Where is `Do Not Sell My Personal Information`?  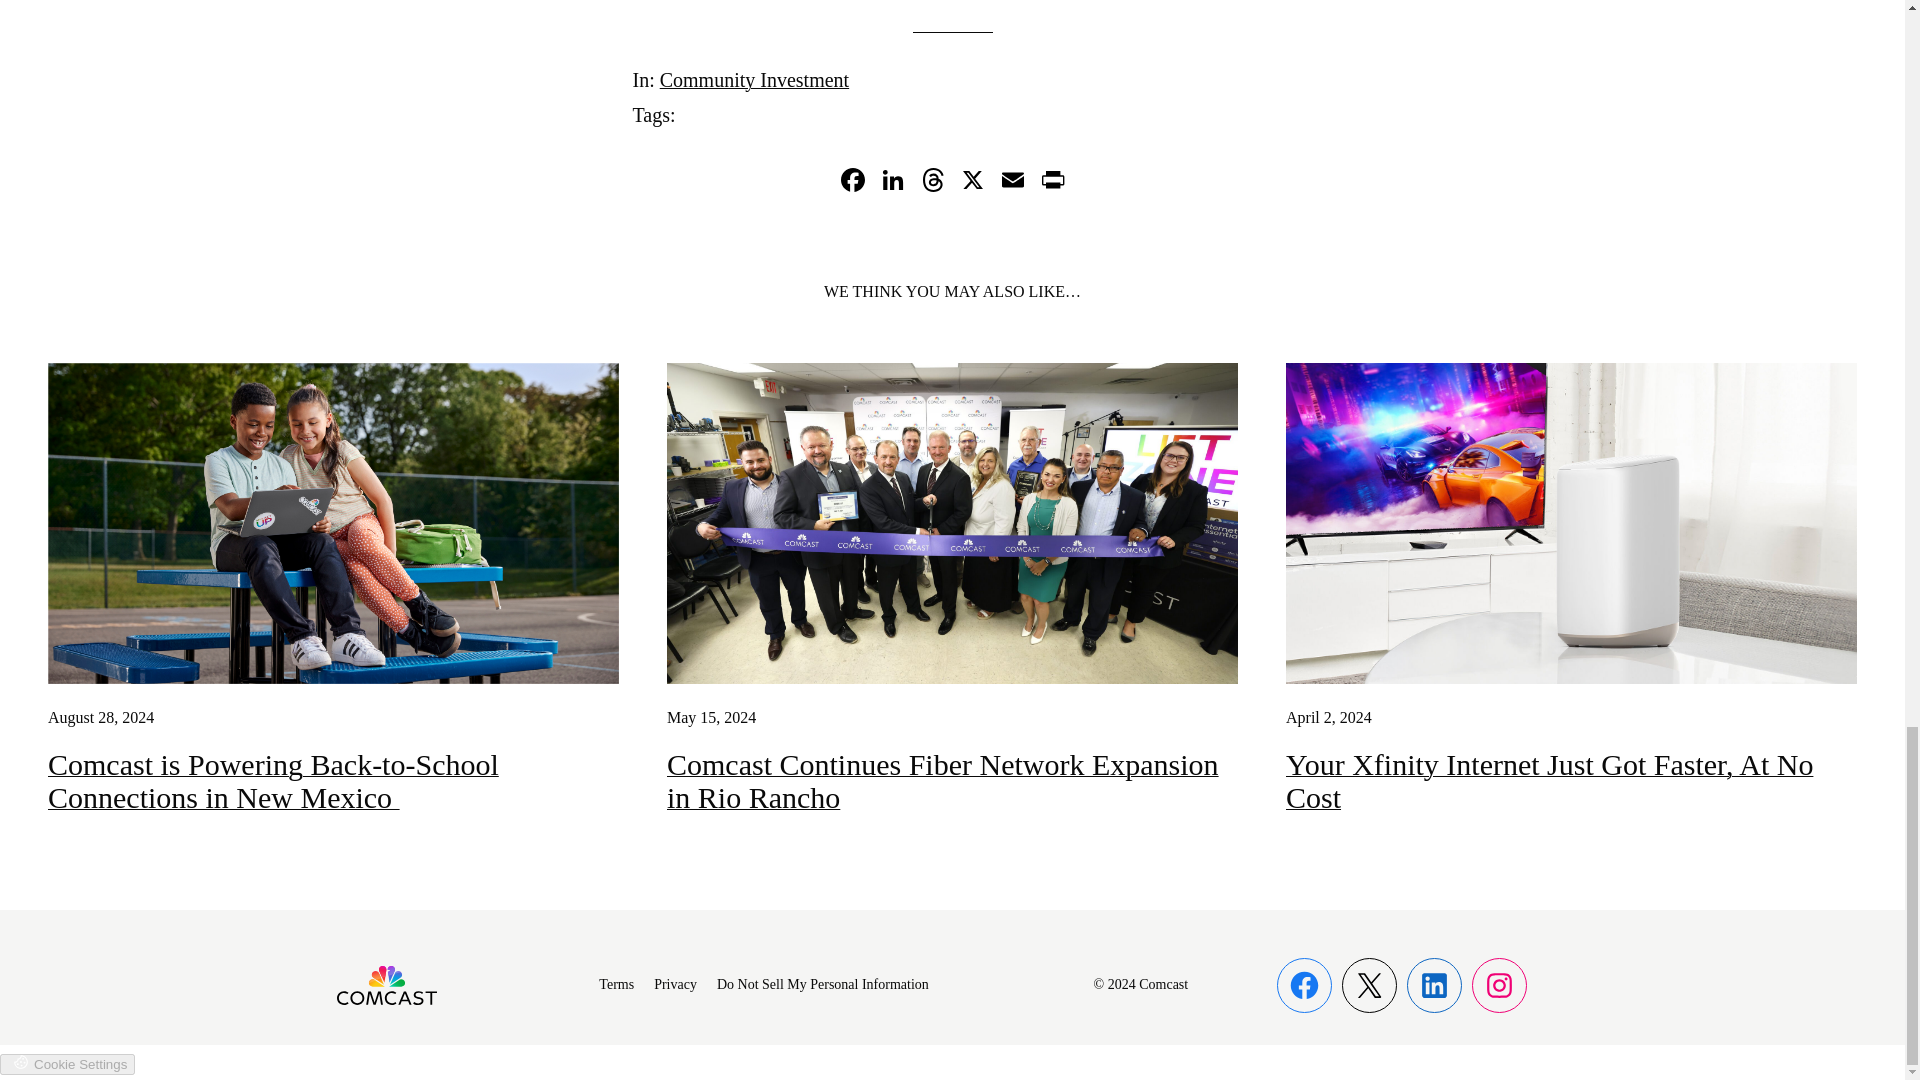
Do Not Sell My Personal Information is located at coordinates (822, 985).